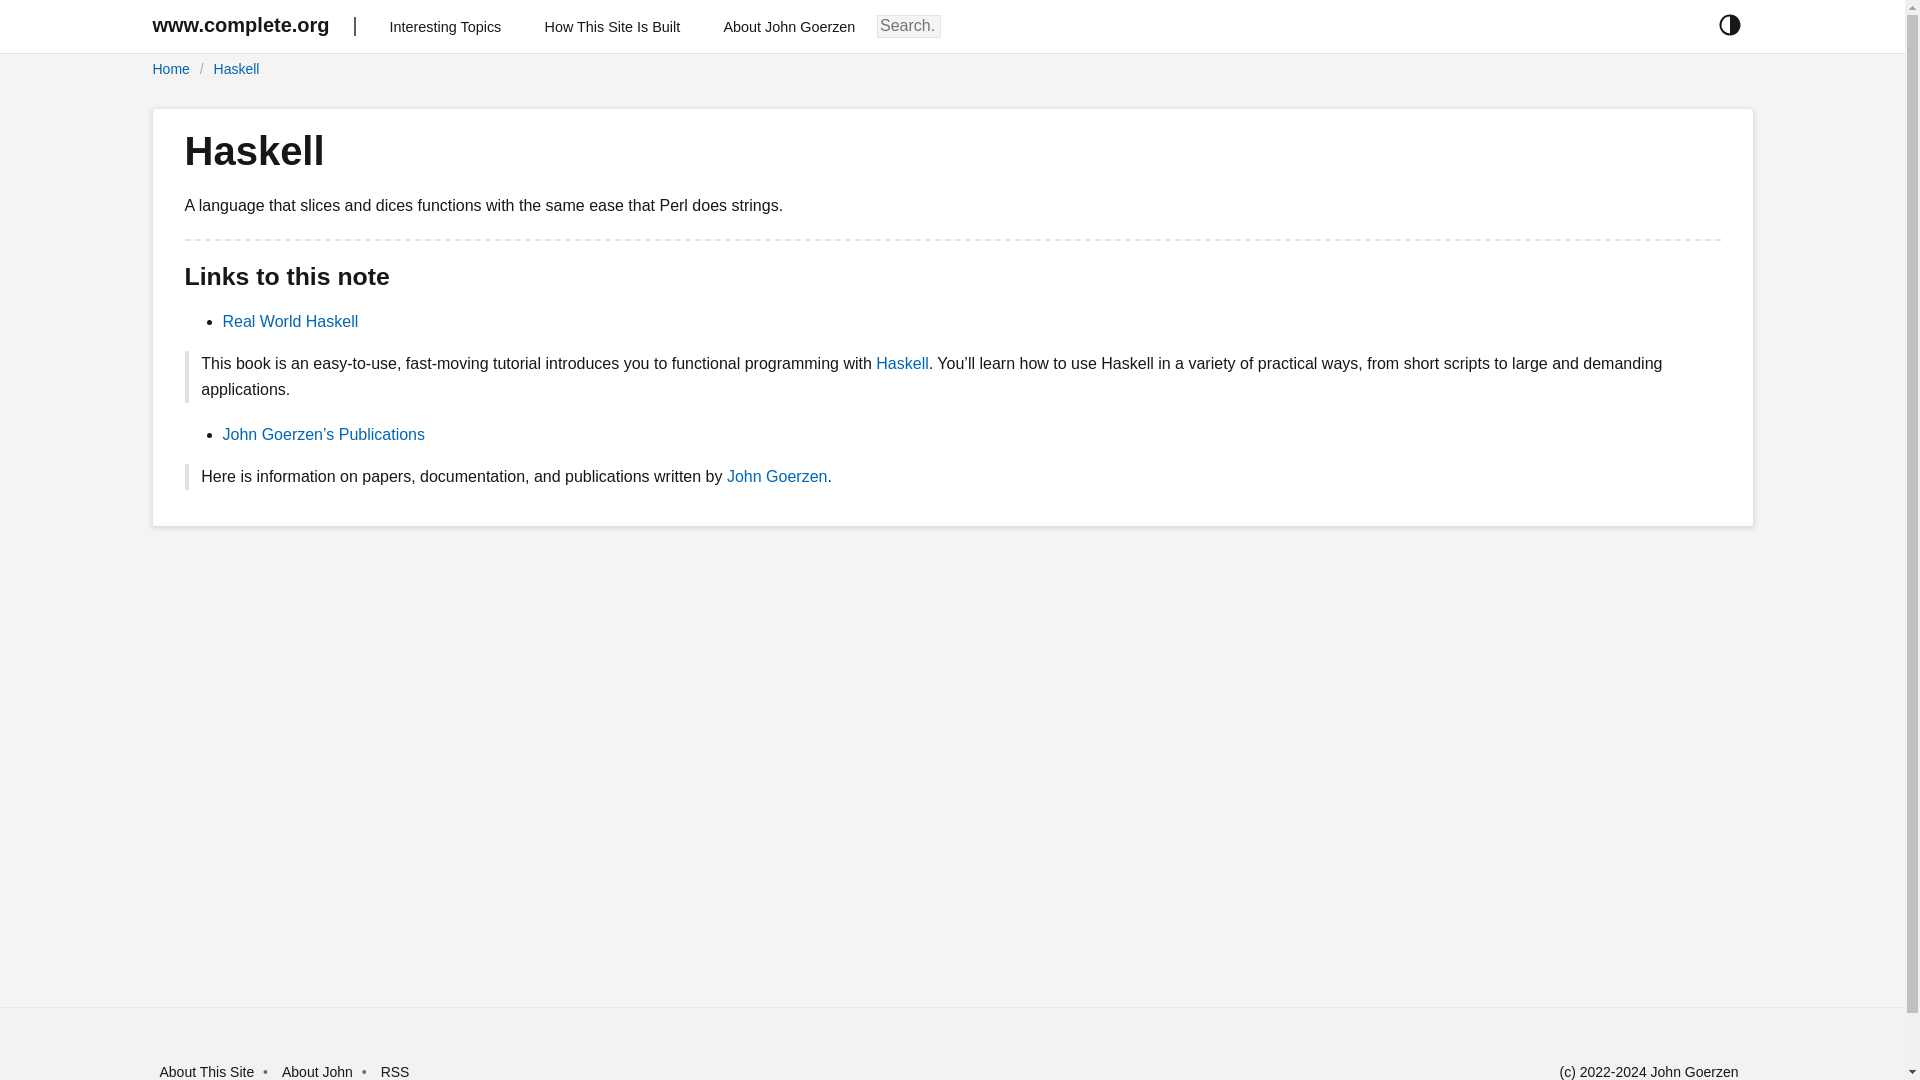  Describe the element at coordinates (777, 476) in the screenshot. I see `John Goerzen` at that location.